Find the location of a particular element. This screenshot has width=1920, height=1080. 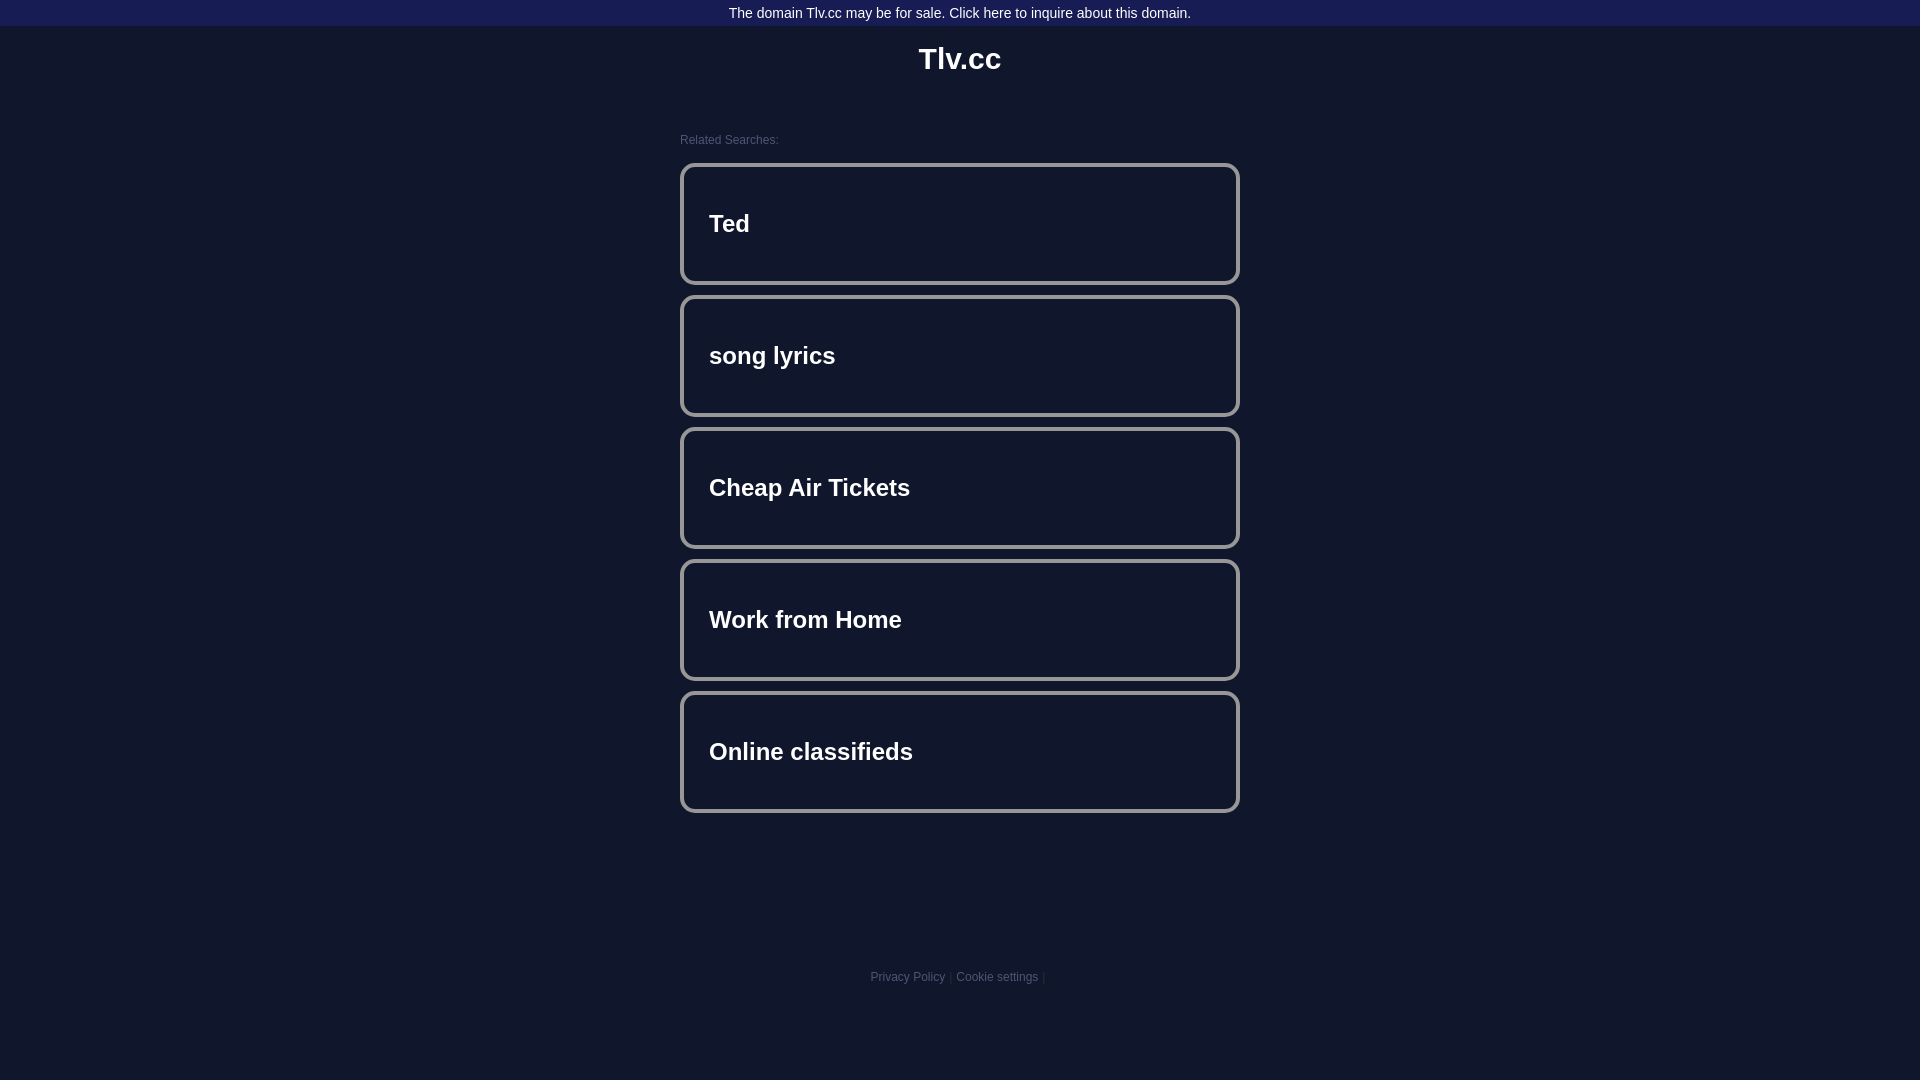

Work from Home is located at coordinates (960, 620).